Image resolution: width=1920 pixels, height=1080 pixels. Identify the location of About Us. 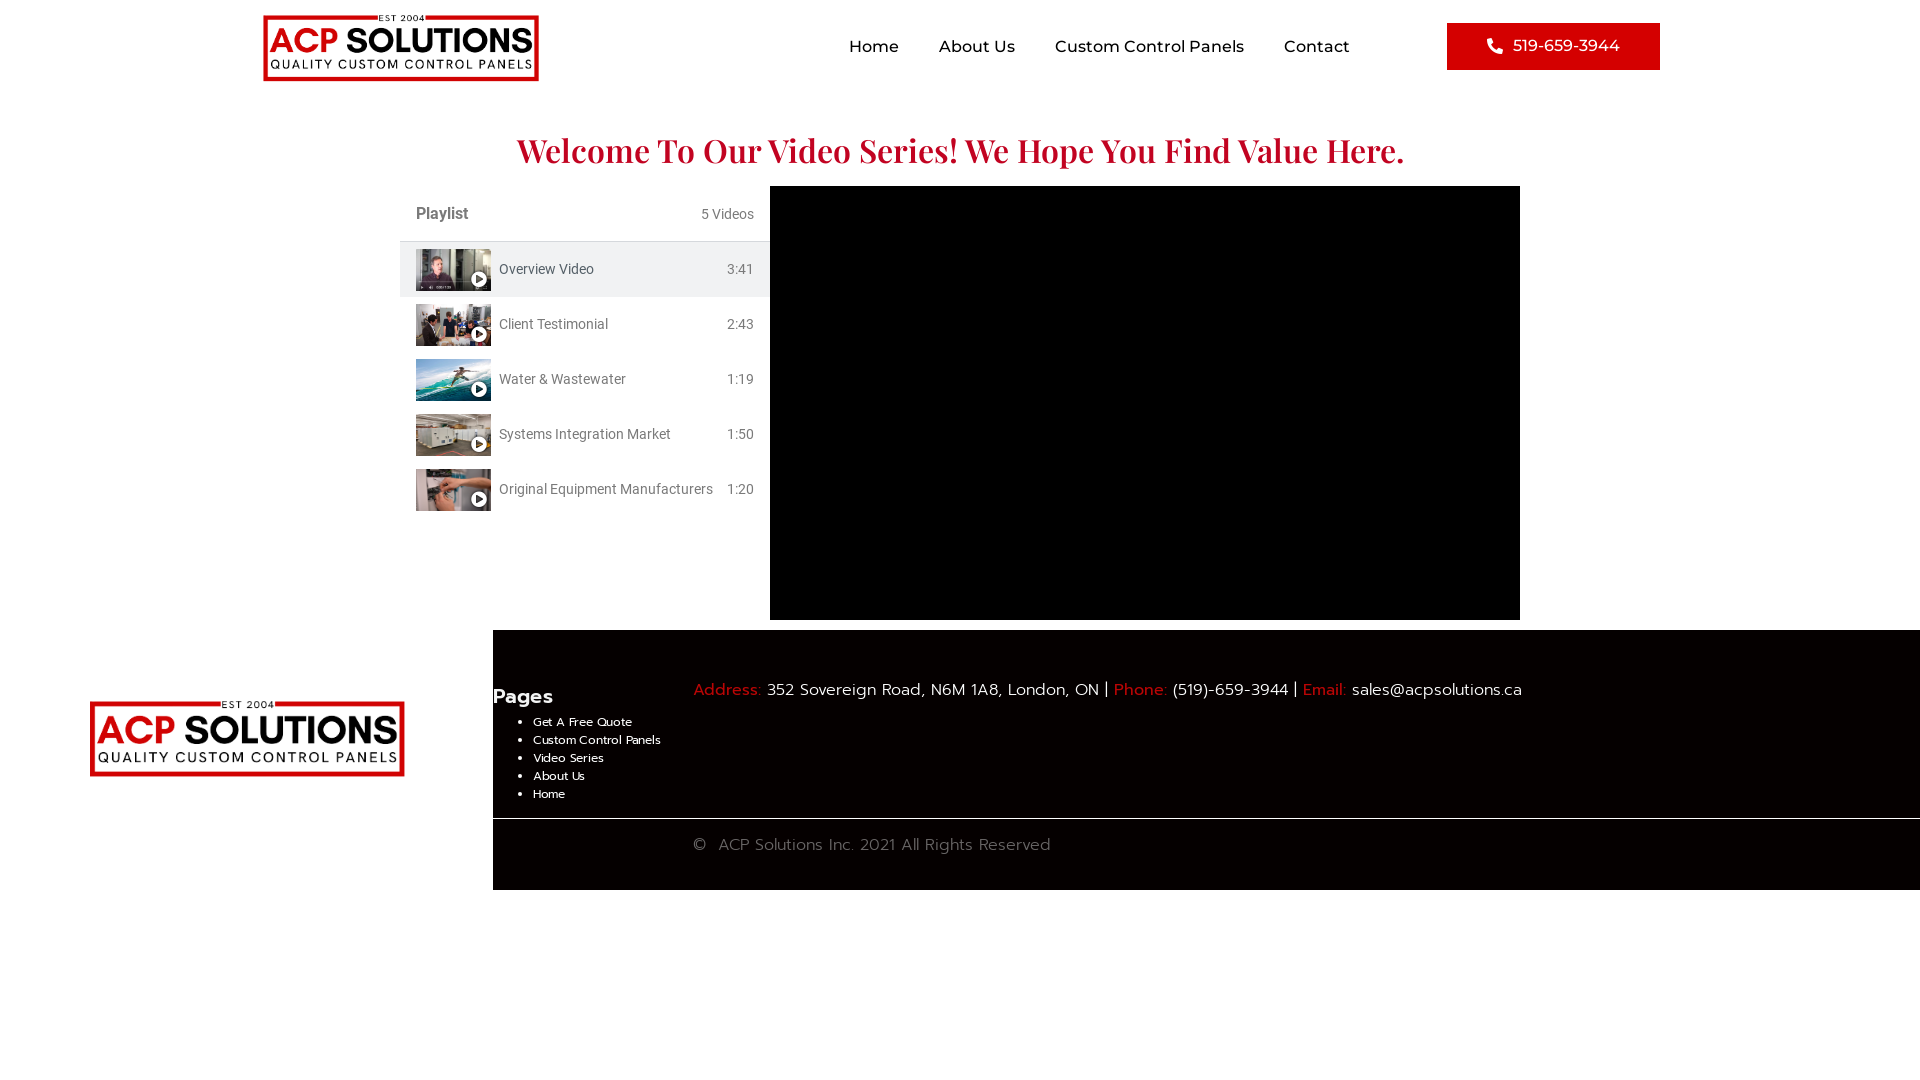
(977, 47).